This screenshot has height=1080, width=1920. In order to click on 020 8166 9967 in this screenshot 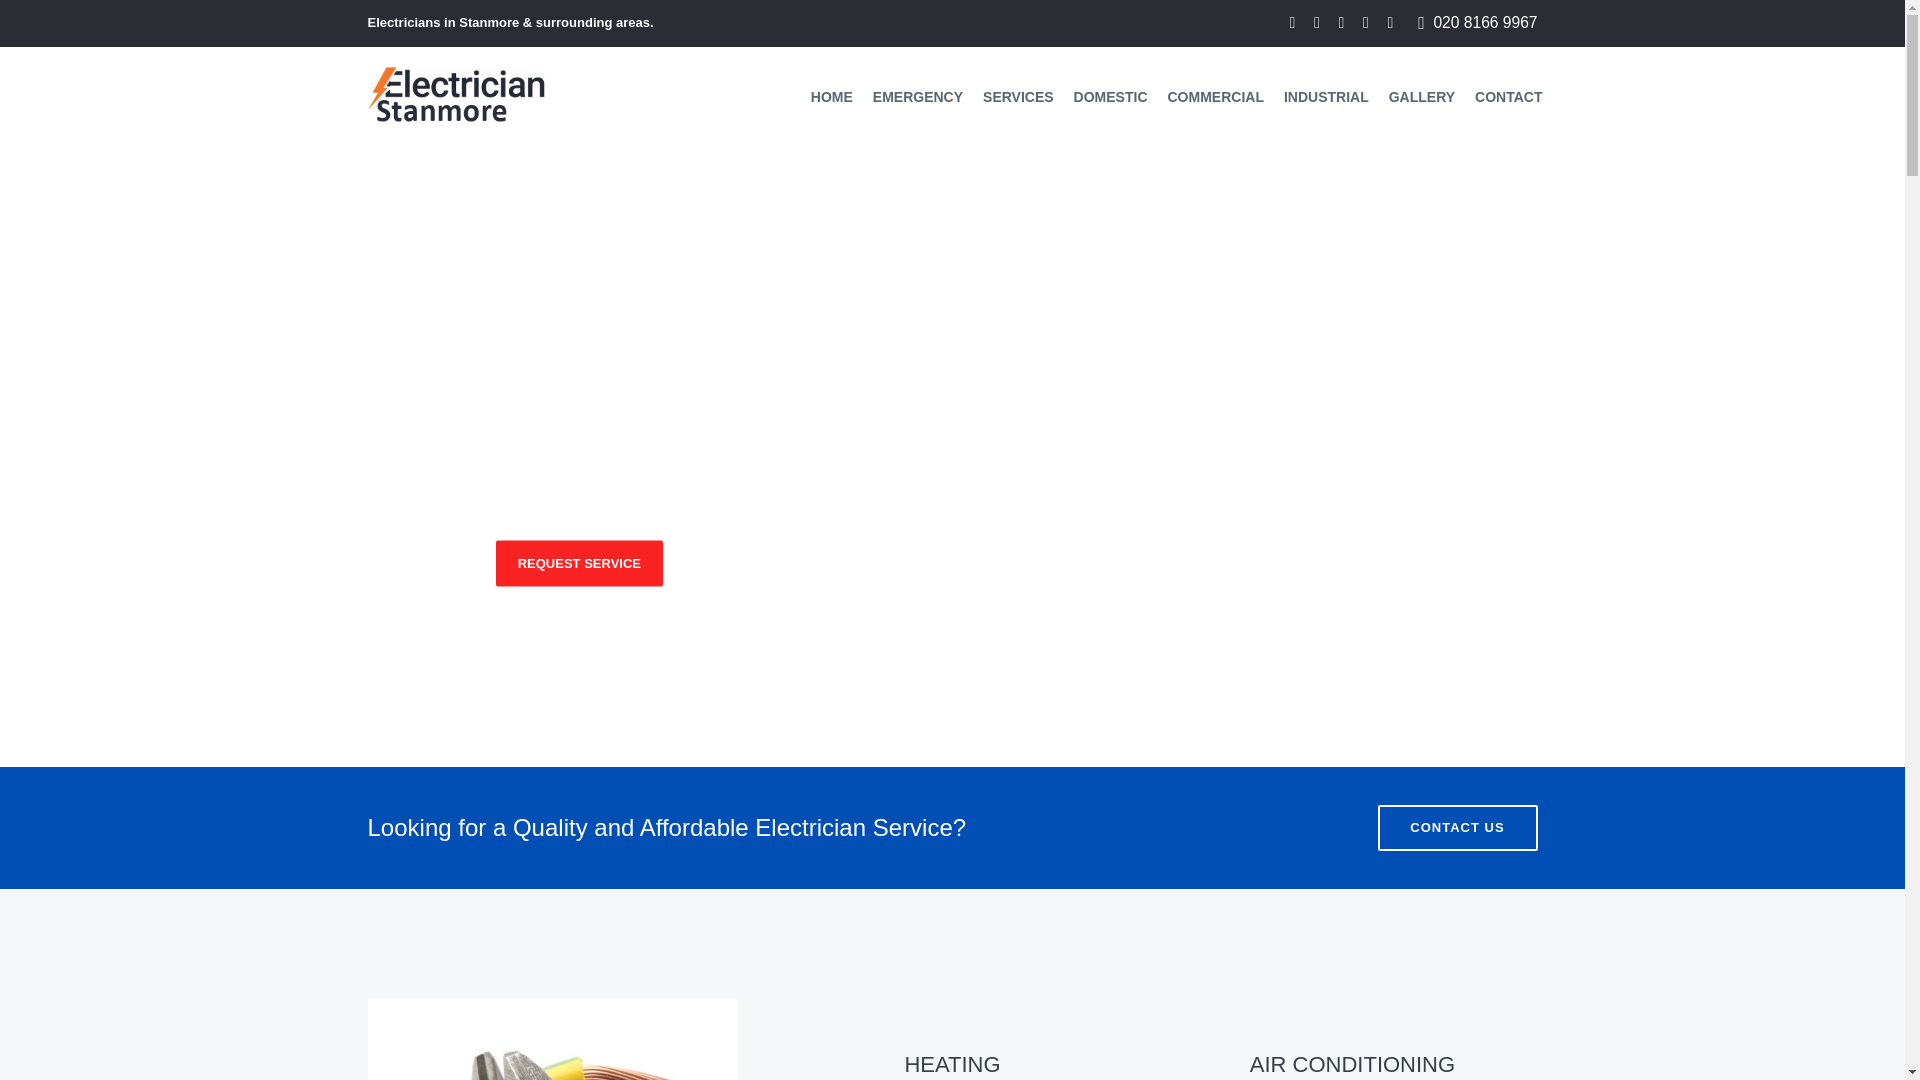, I will do `click(1484, 22)`.